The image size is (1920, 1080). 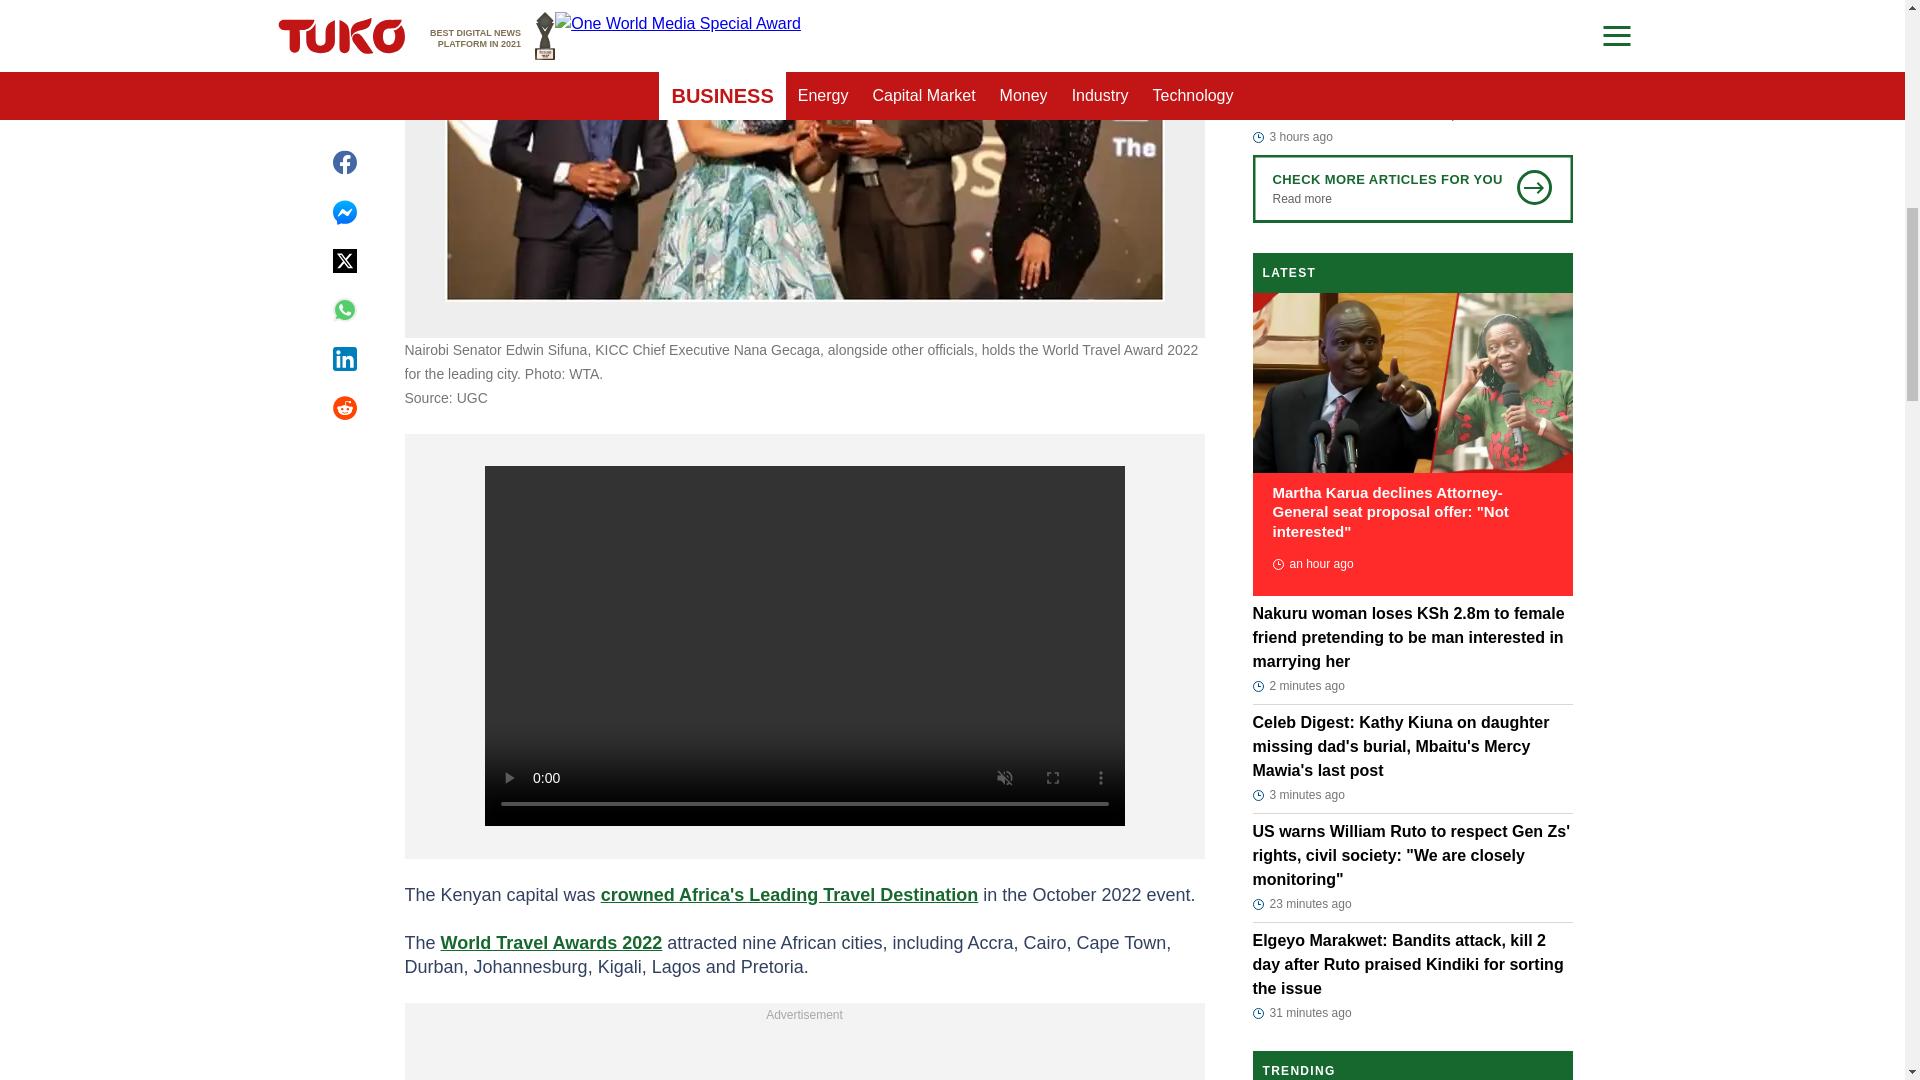 What do you see at coordinates (804, 1054) in the screenshot?
I see `3rd party ad content` at bounding box center [804, 1054].